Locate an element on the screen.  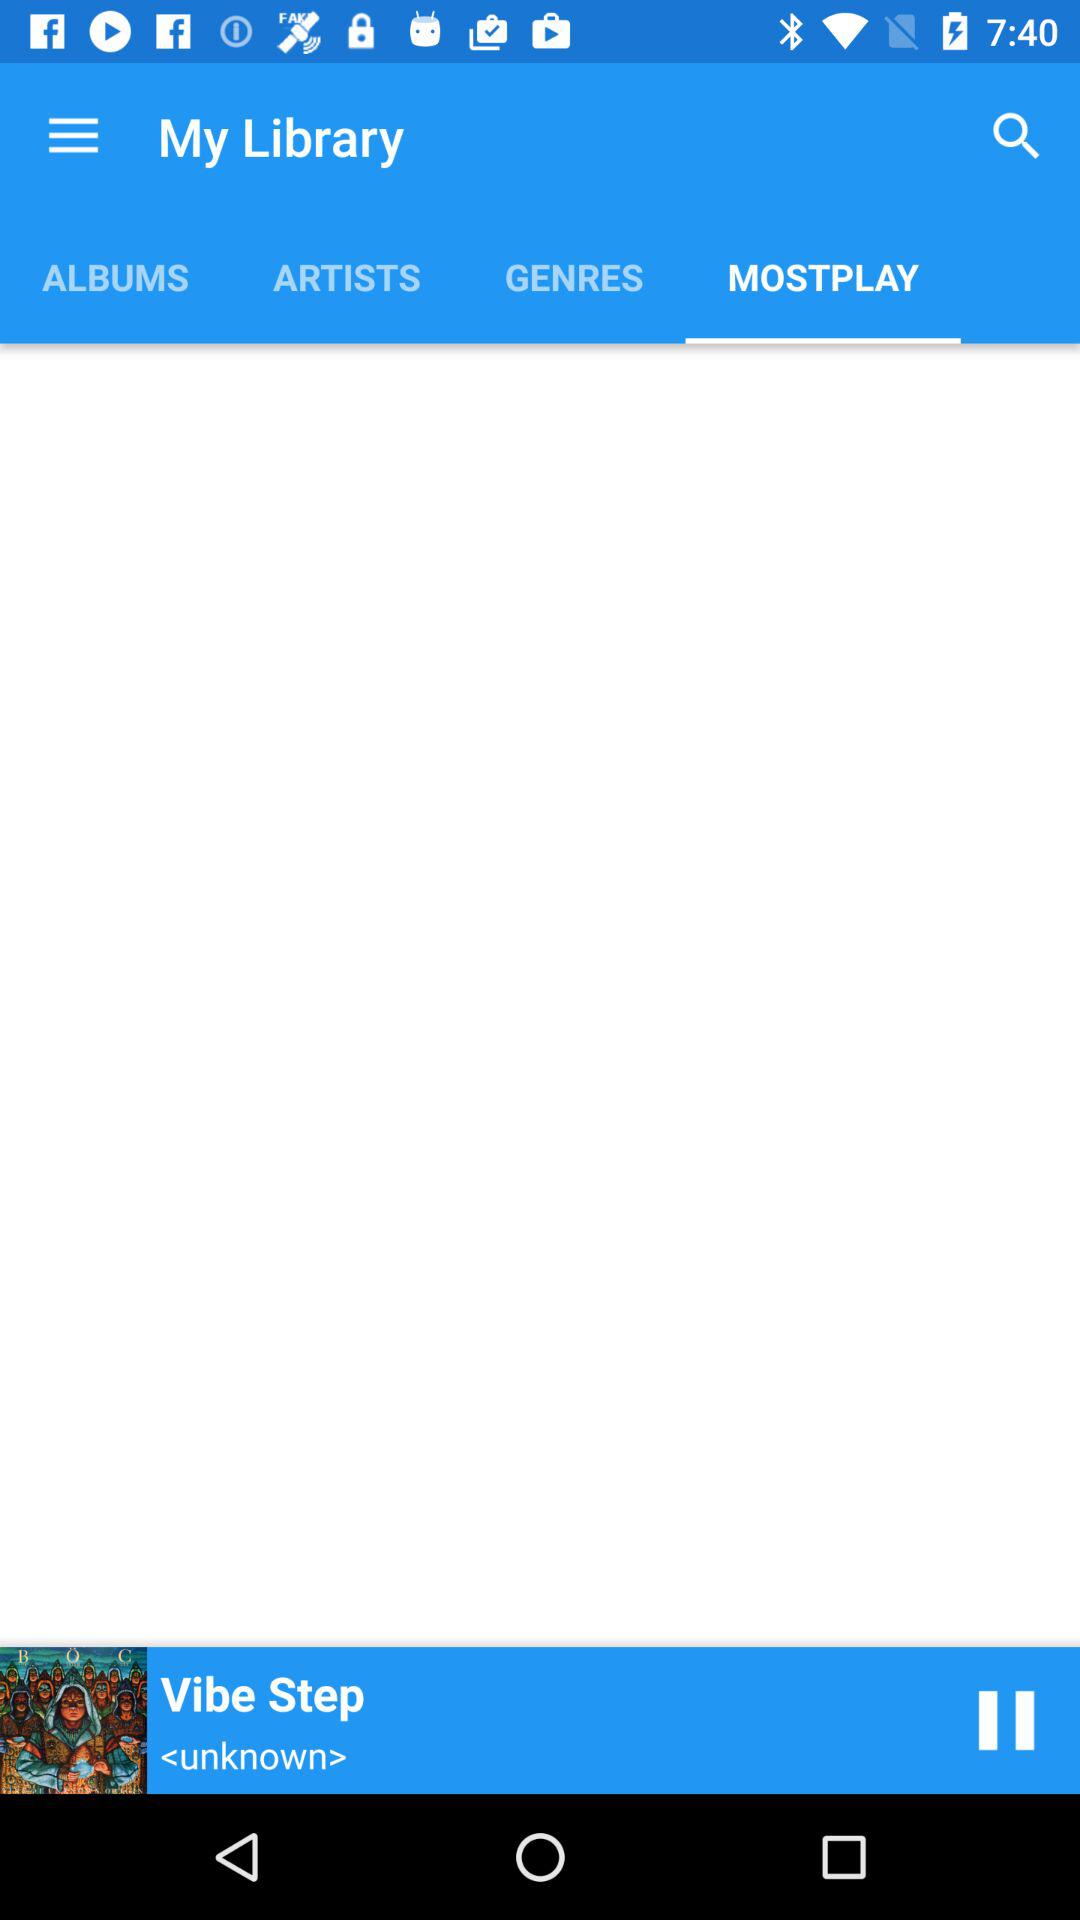
launch item above the mostplay icon is located at coordinates (1016, 136).